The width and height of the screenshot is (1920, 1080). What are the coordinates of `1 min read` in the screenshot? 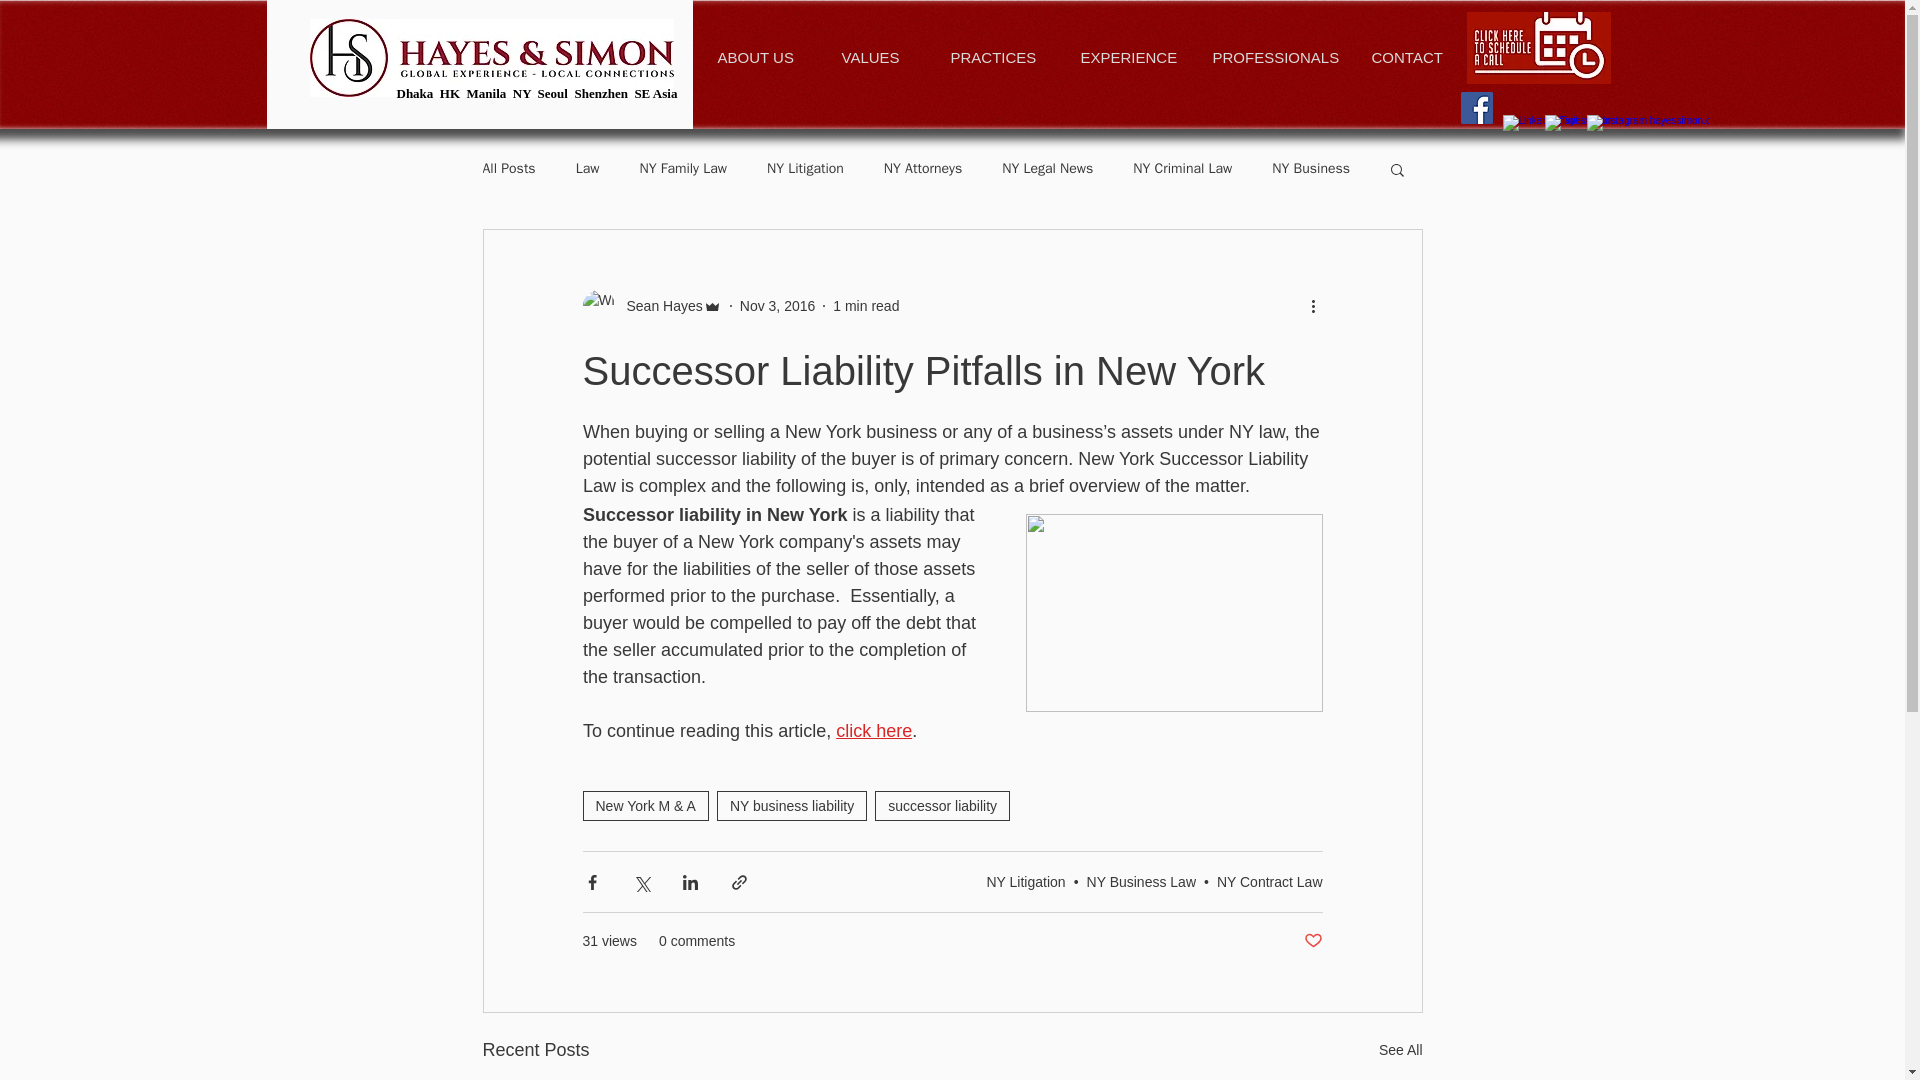 It's located at (866, 306).